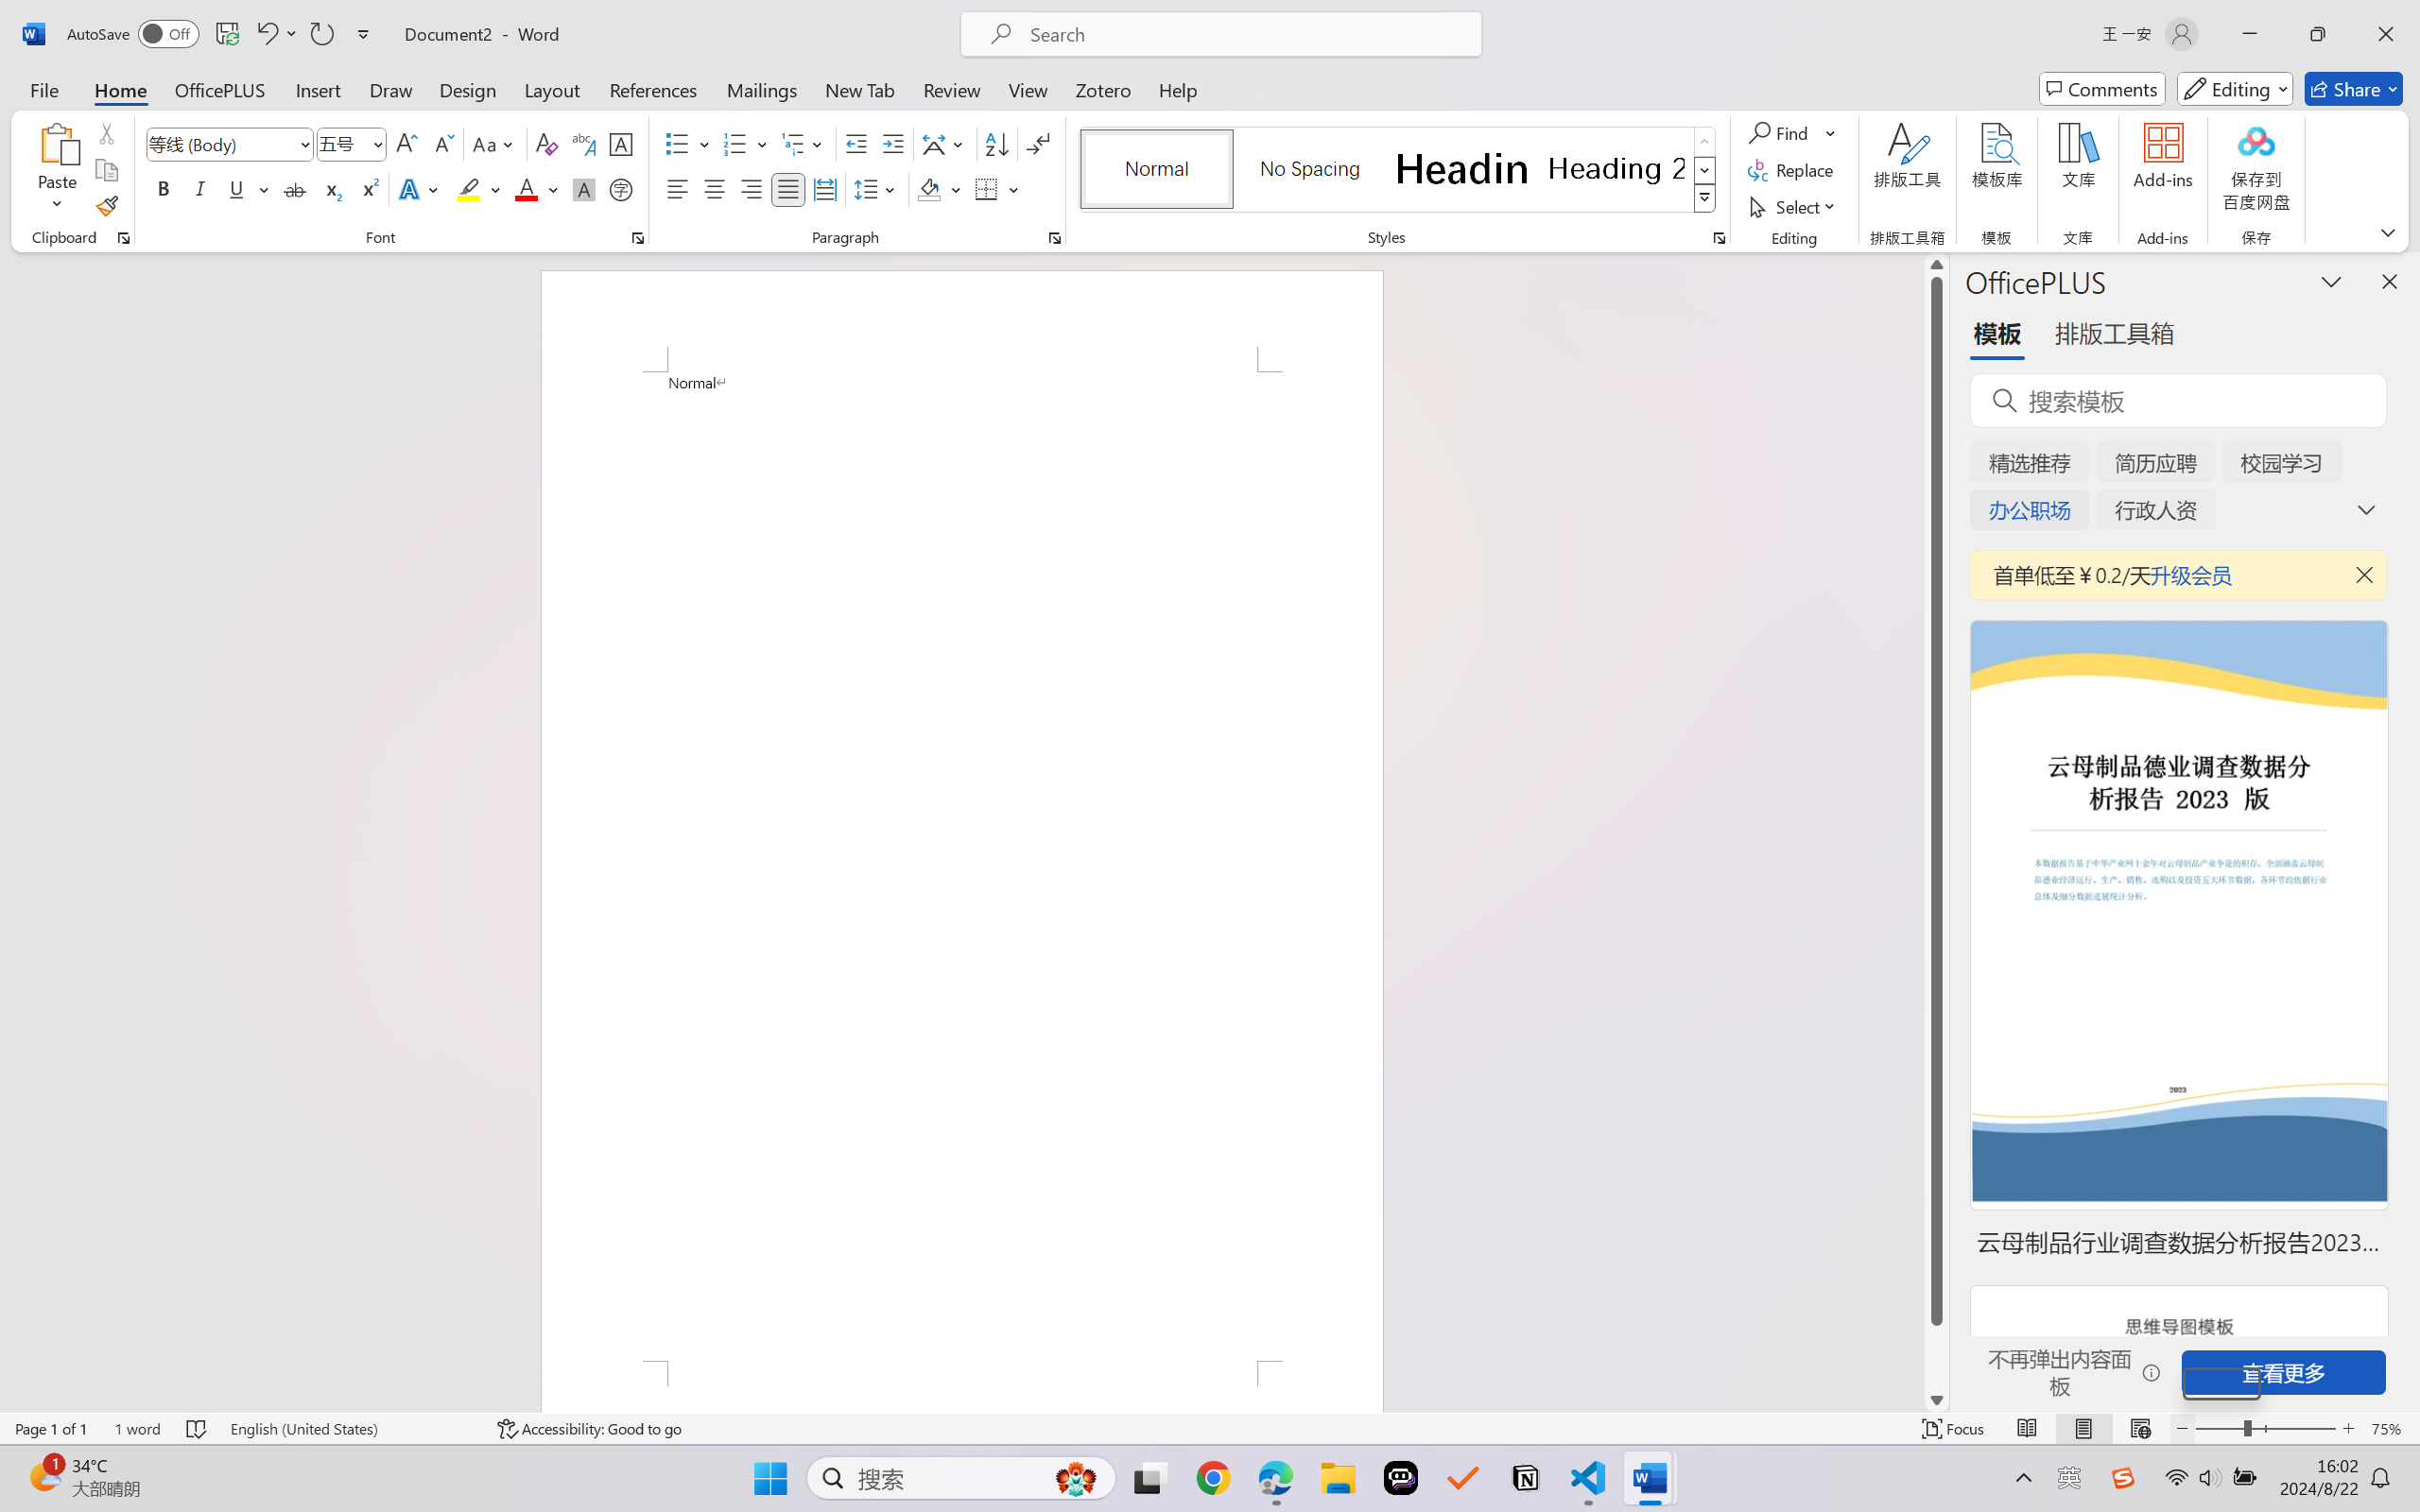 This screenshot has height=1512, width=2420. What do you see at coordinates (996, 144) in the screenshot?
I see `Sort...` at bounding box center [996, 144].